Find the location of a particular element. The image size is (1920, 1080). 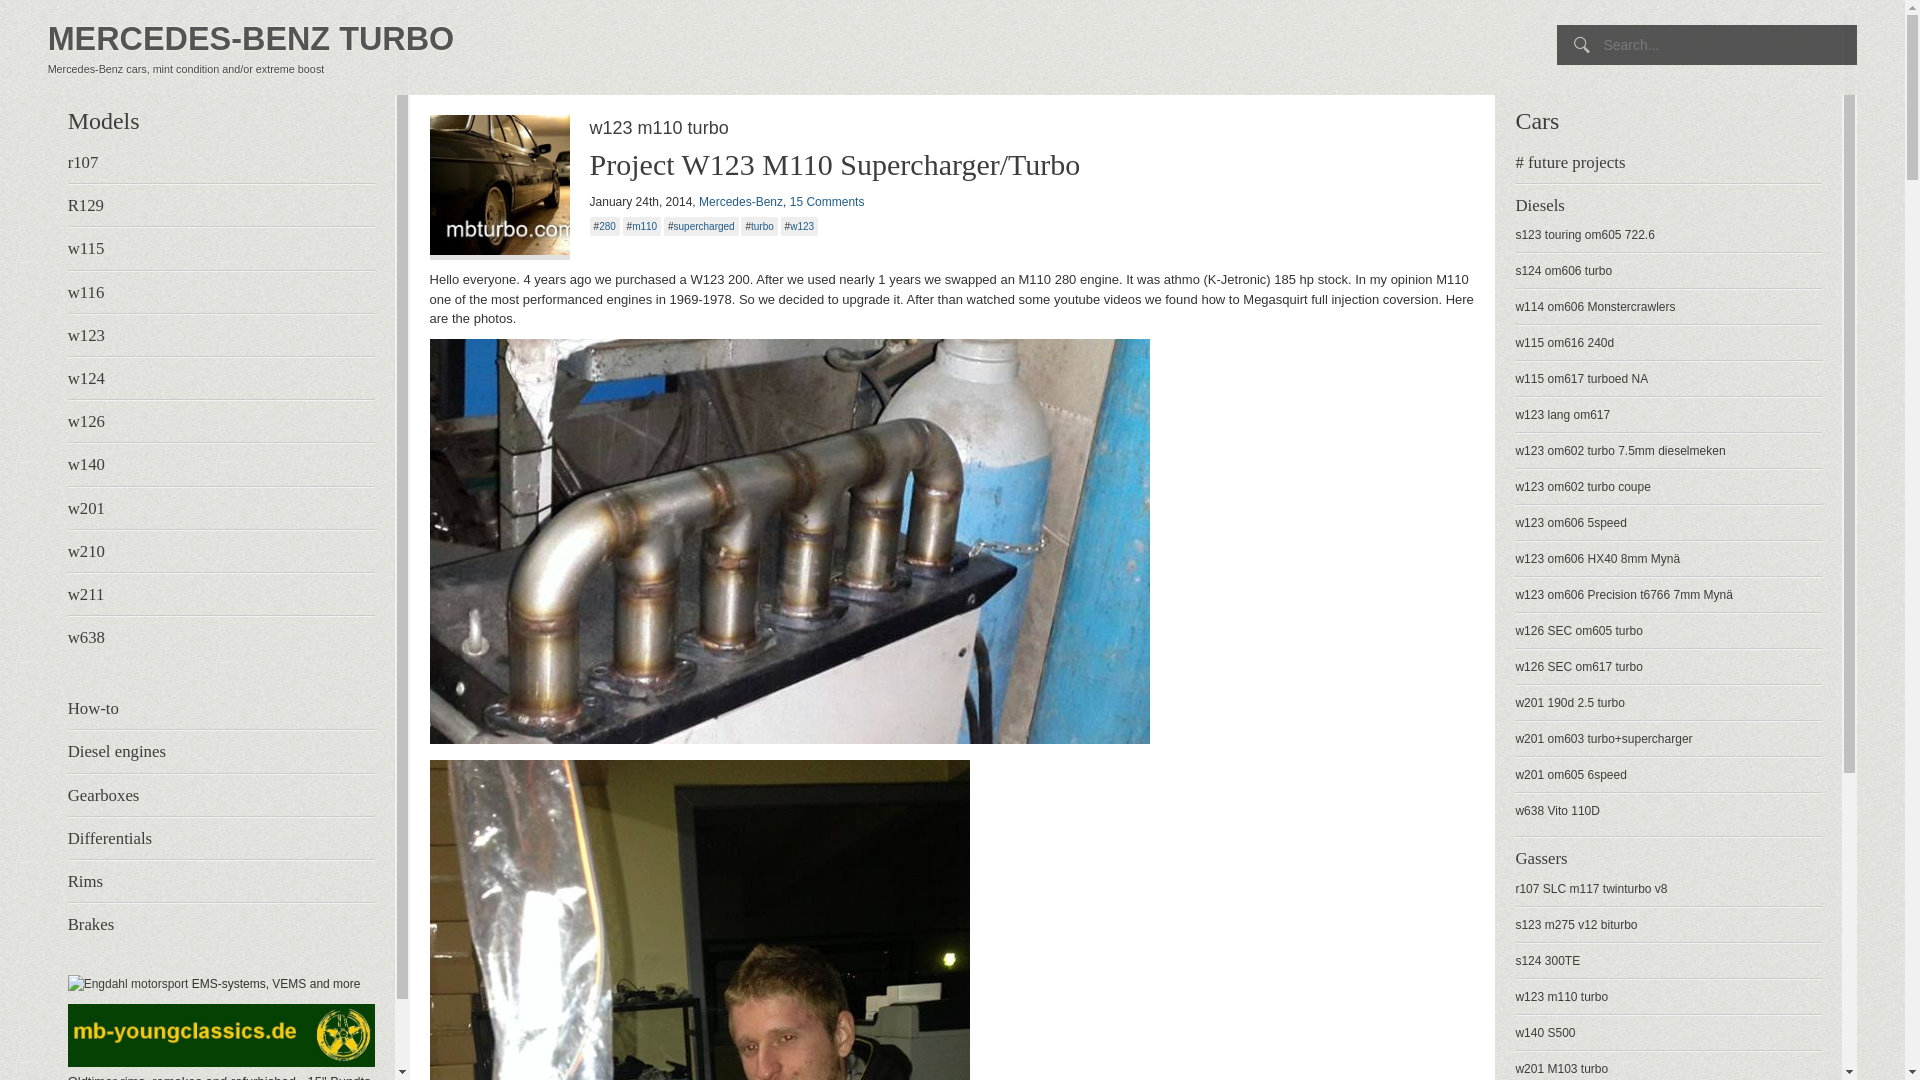

MERCEDES-BENZ TURBO is located at coordinates (953, 40).